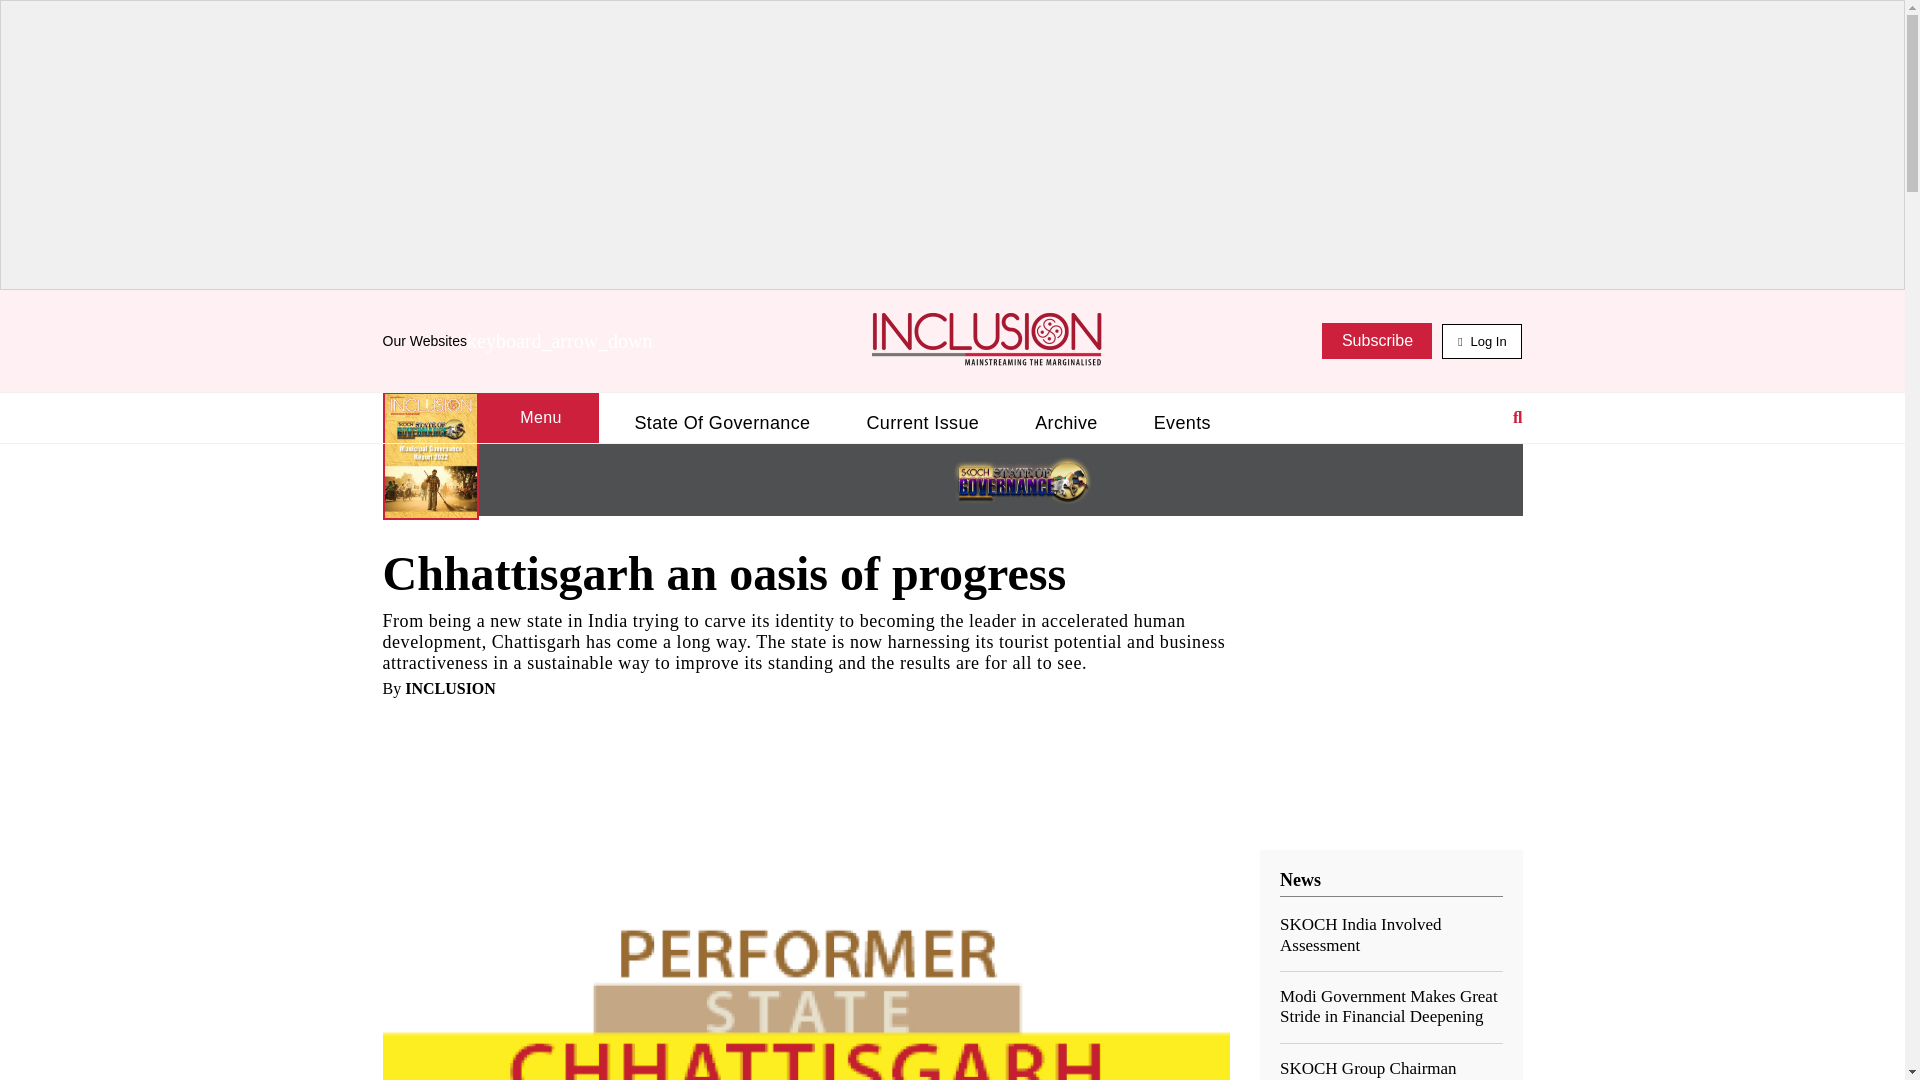 Image resolution: width=1920 pixels, height=1080 pixels. I want to click on Current Issue, so click(922, 423).